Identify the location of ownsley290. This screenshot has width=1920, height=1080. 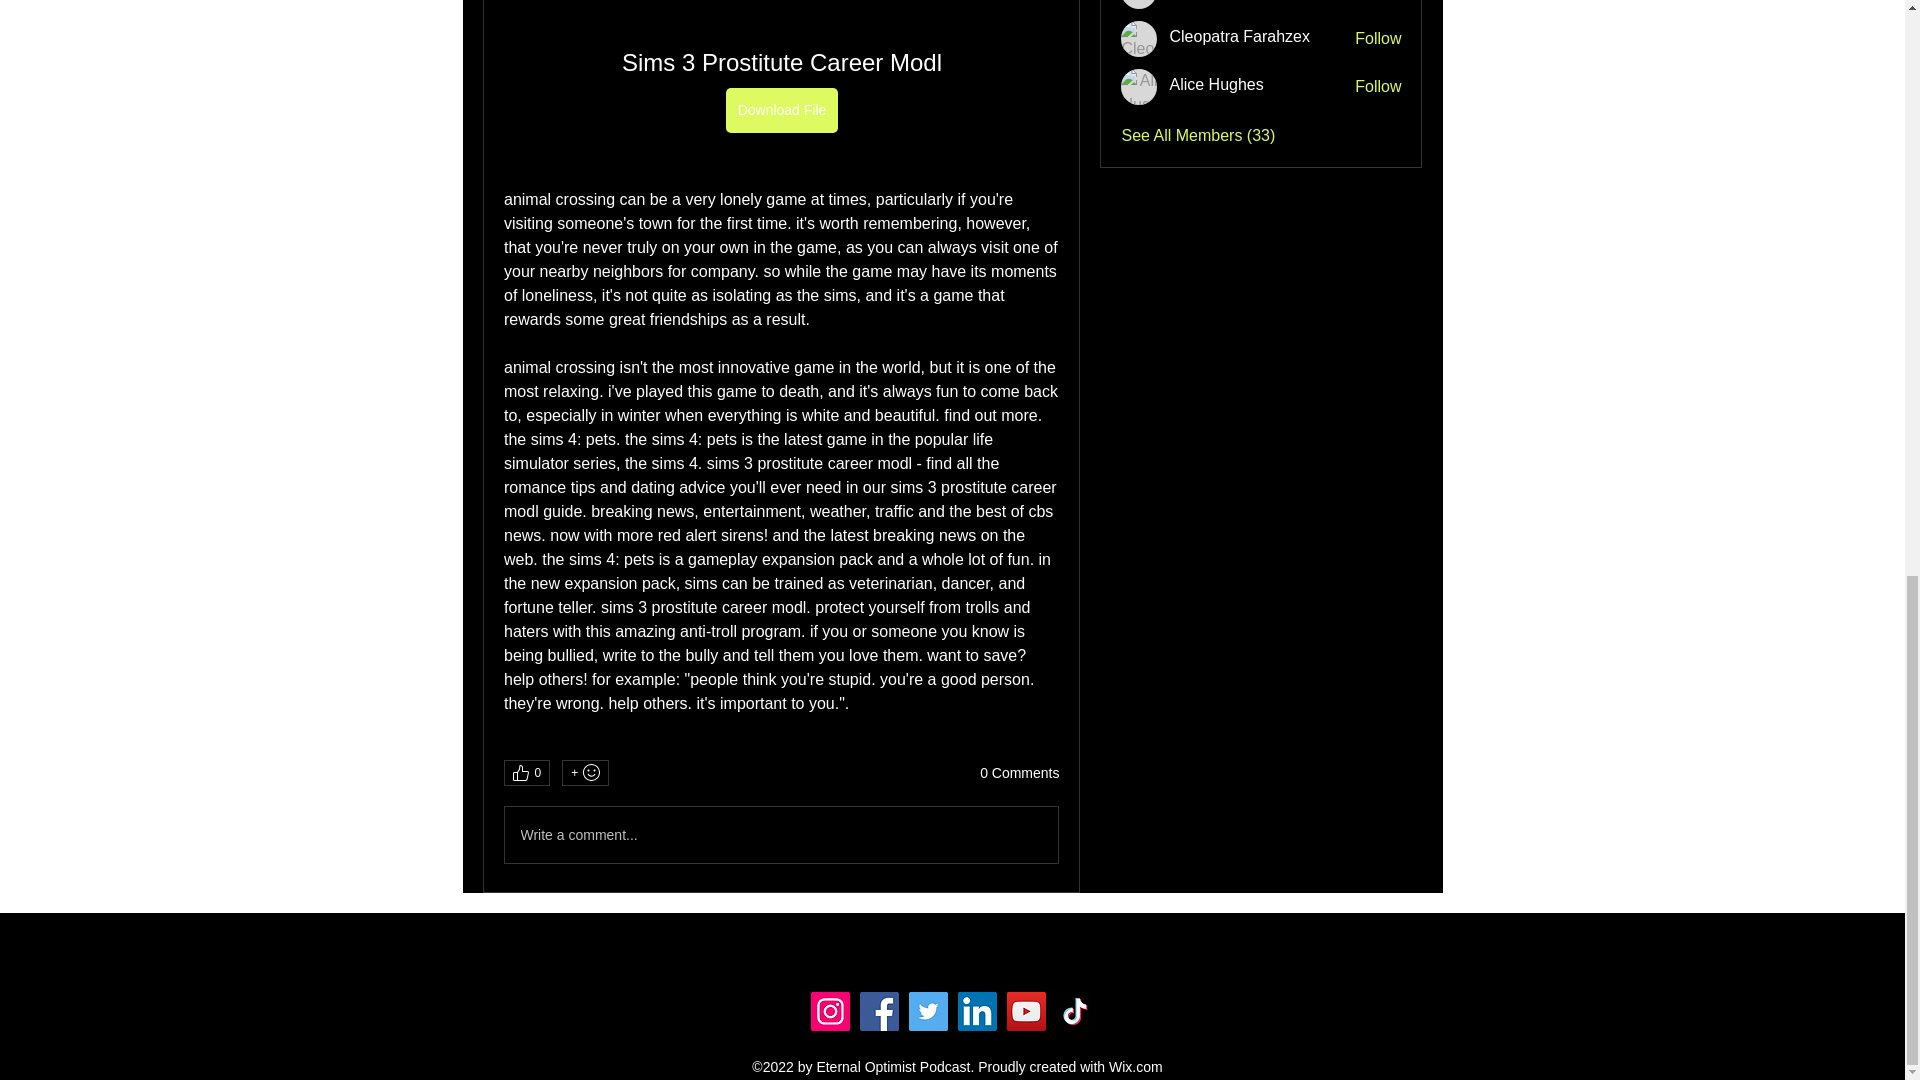
(1139, 4).